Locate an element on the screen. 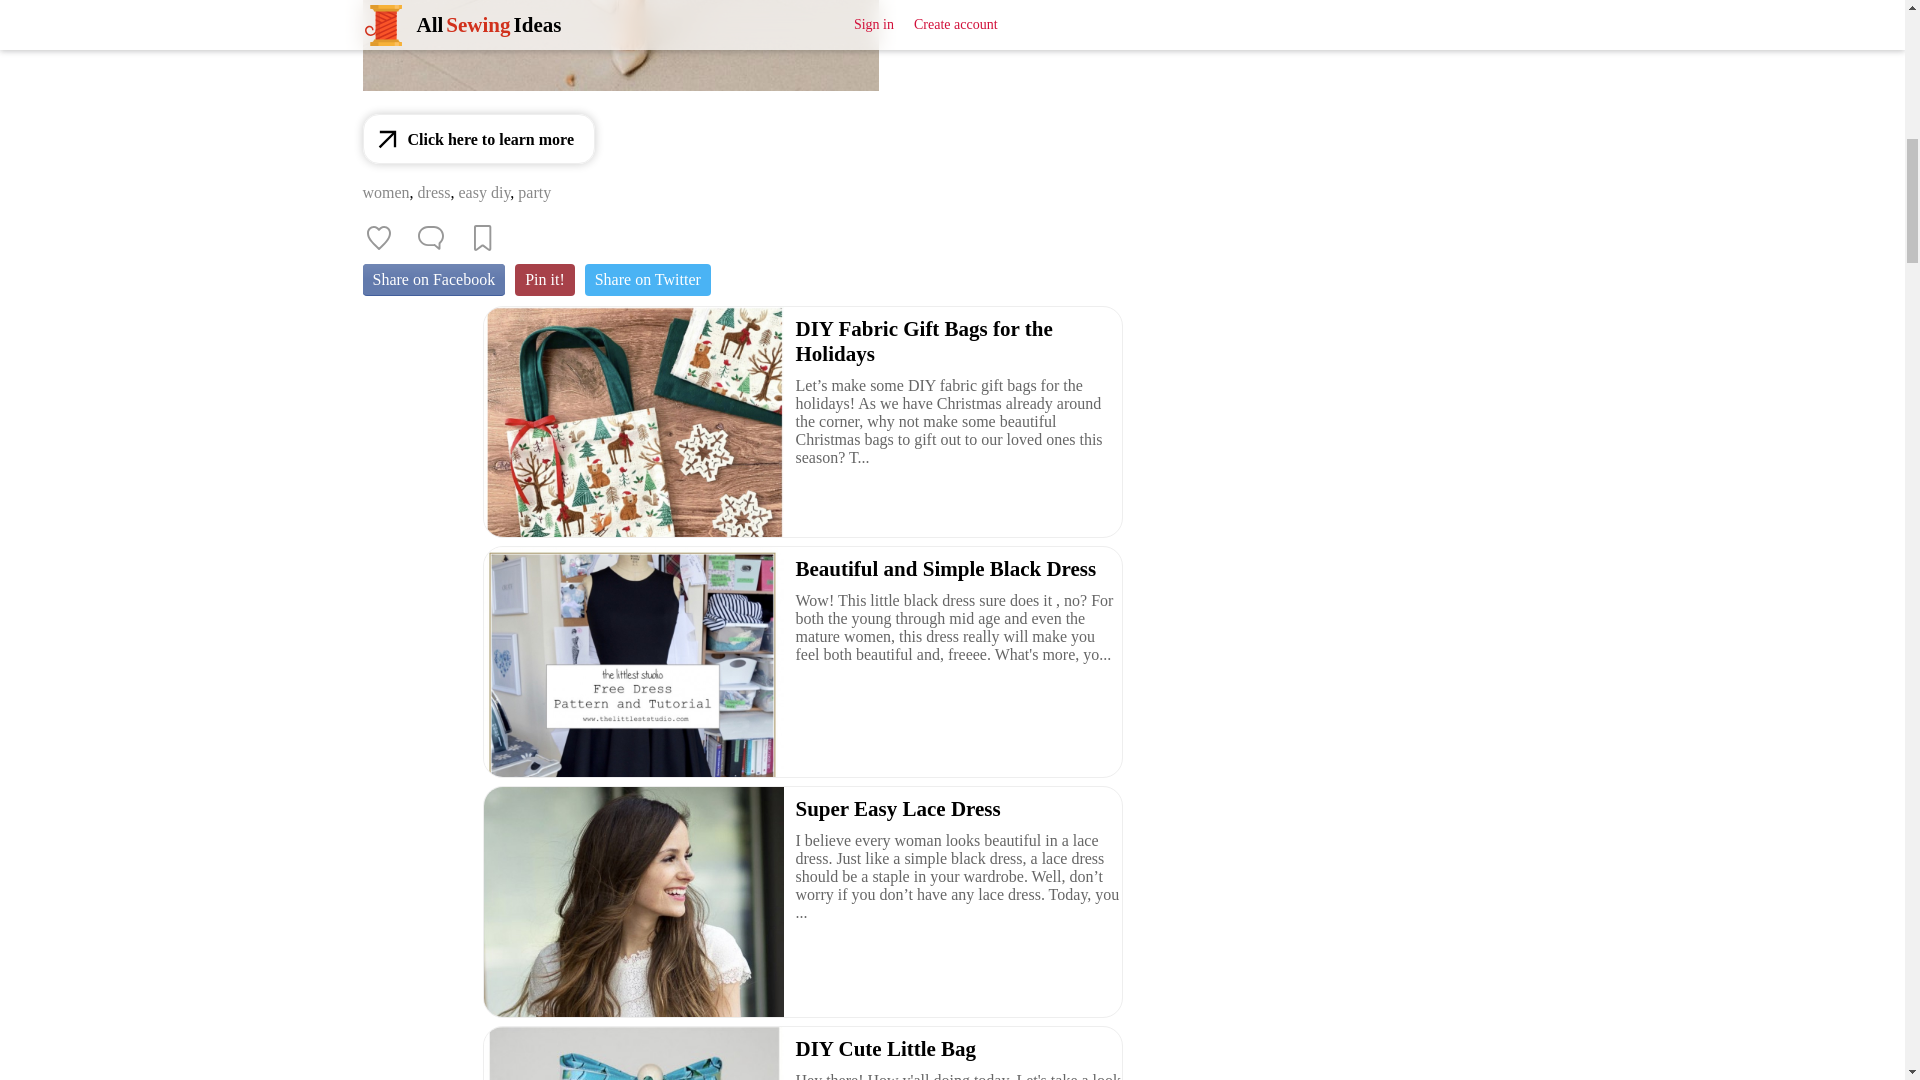 Image resolution: width=1920 pixels, height=1080 pixels. women is located at coordinates (385, 192).